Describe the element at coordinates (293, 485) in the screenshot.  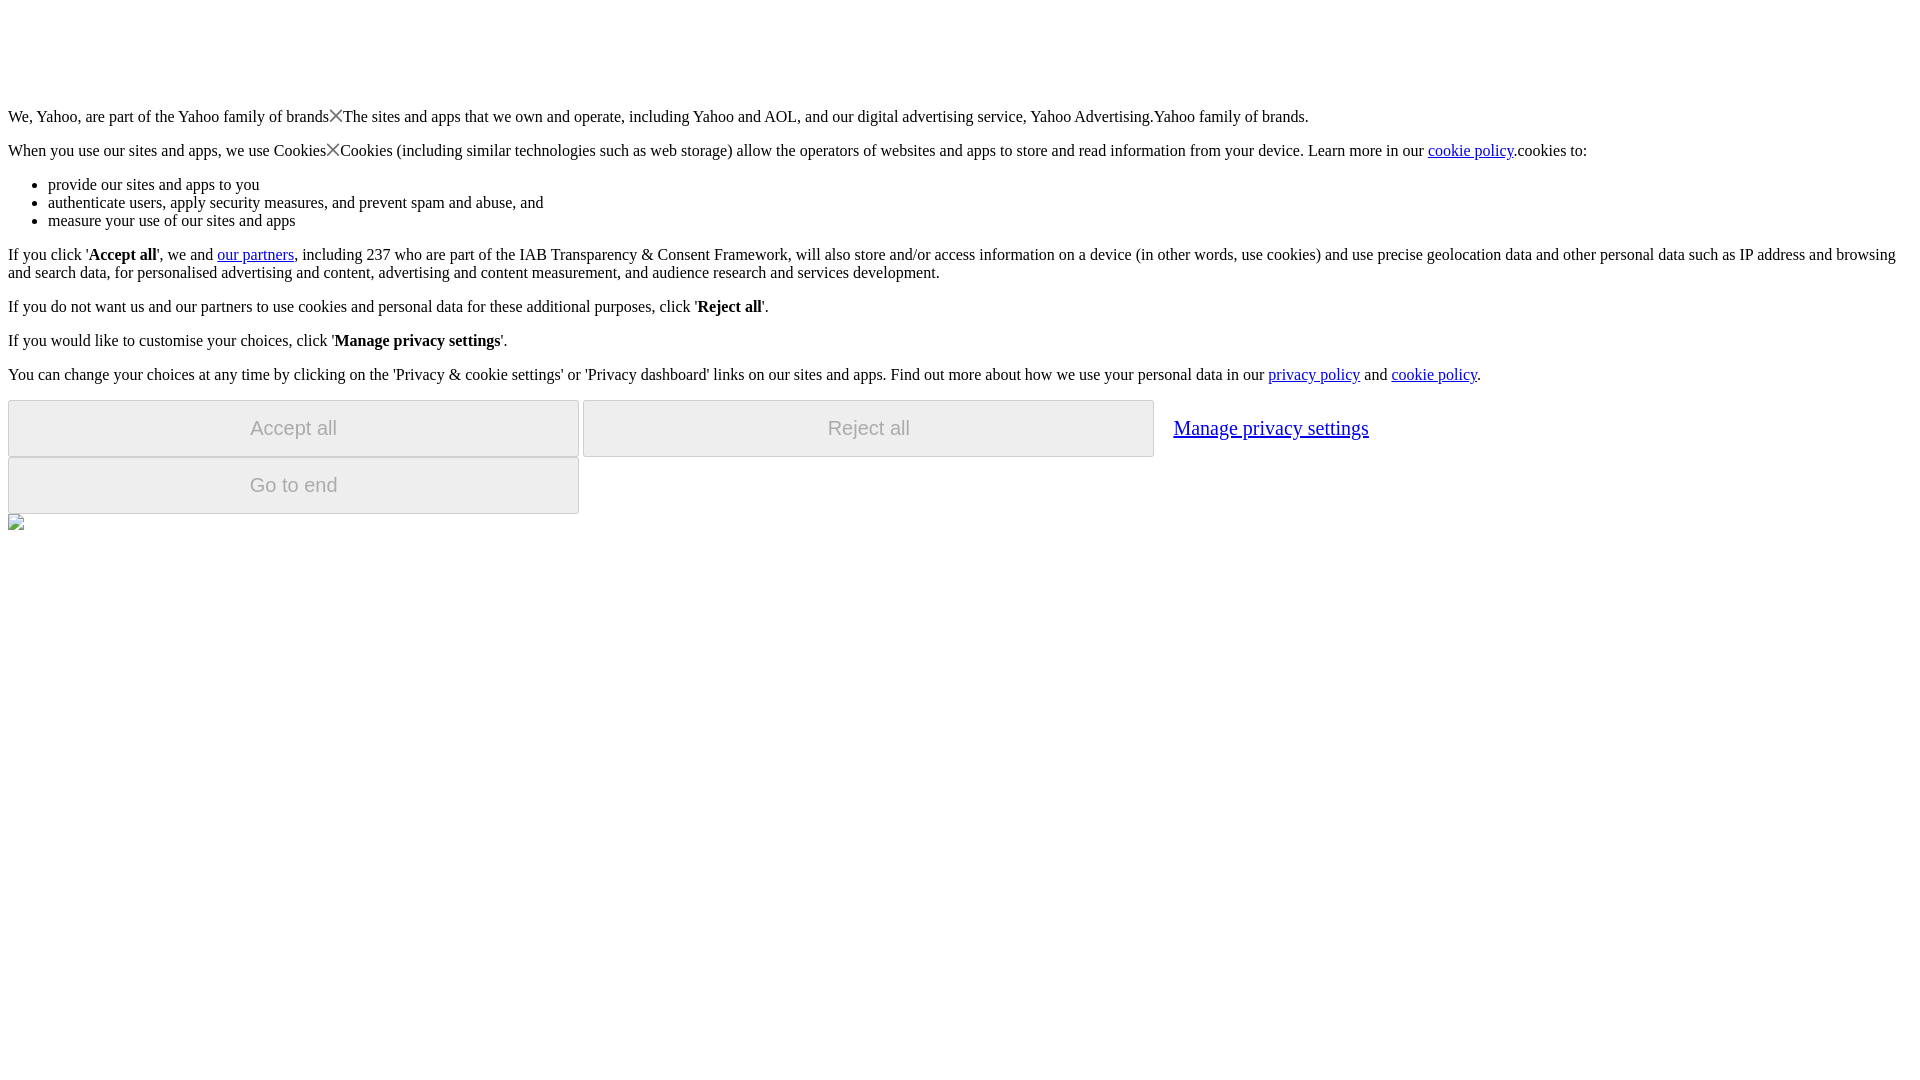
I see `Go to end` at that location.